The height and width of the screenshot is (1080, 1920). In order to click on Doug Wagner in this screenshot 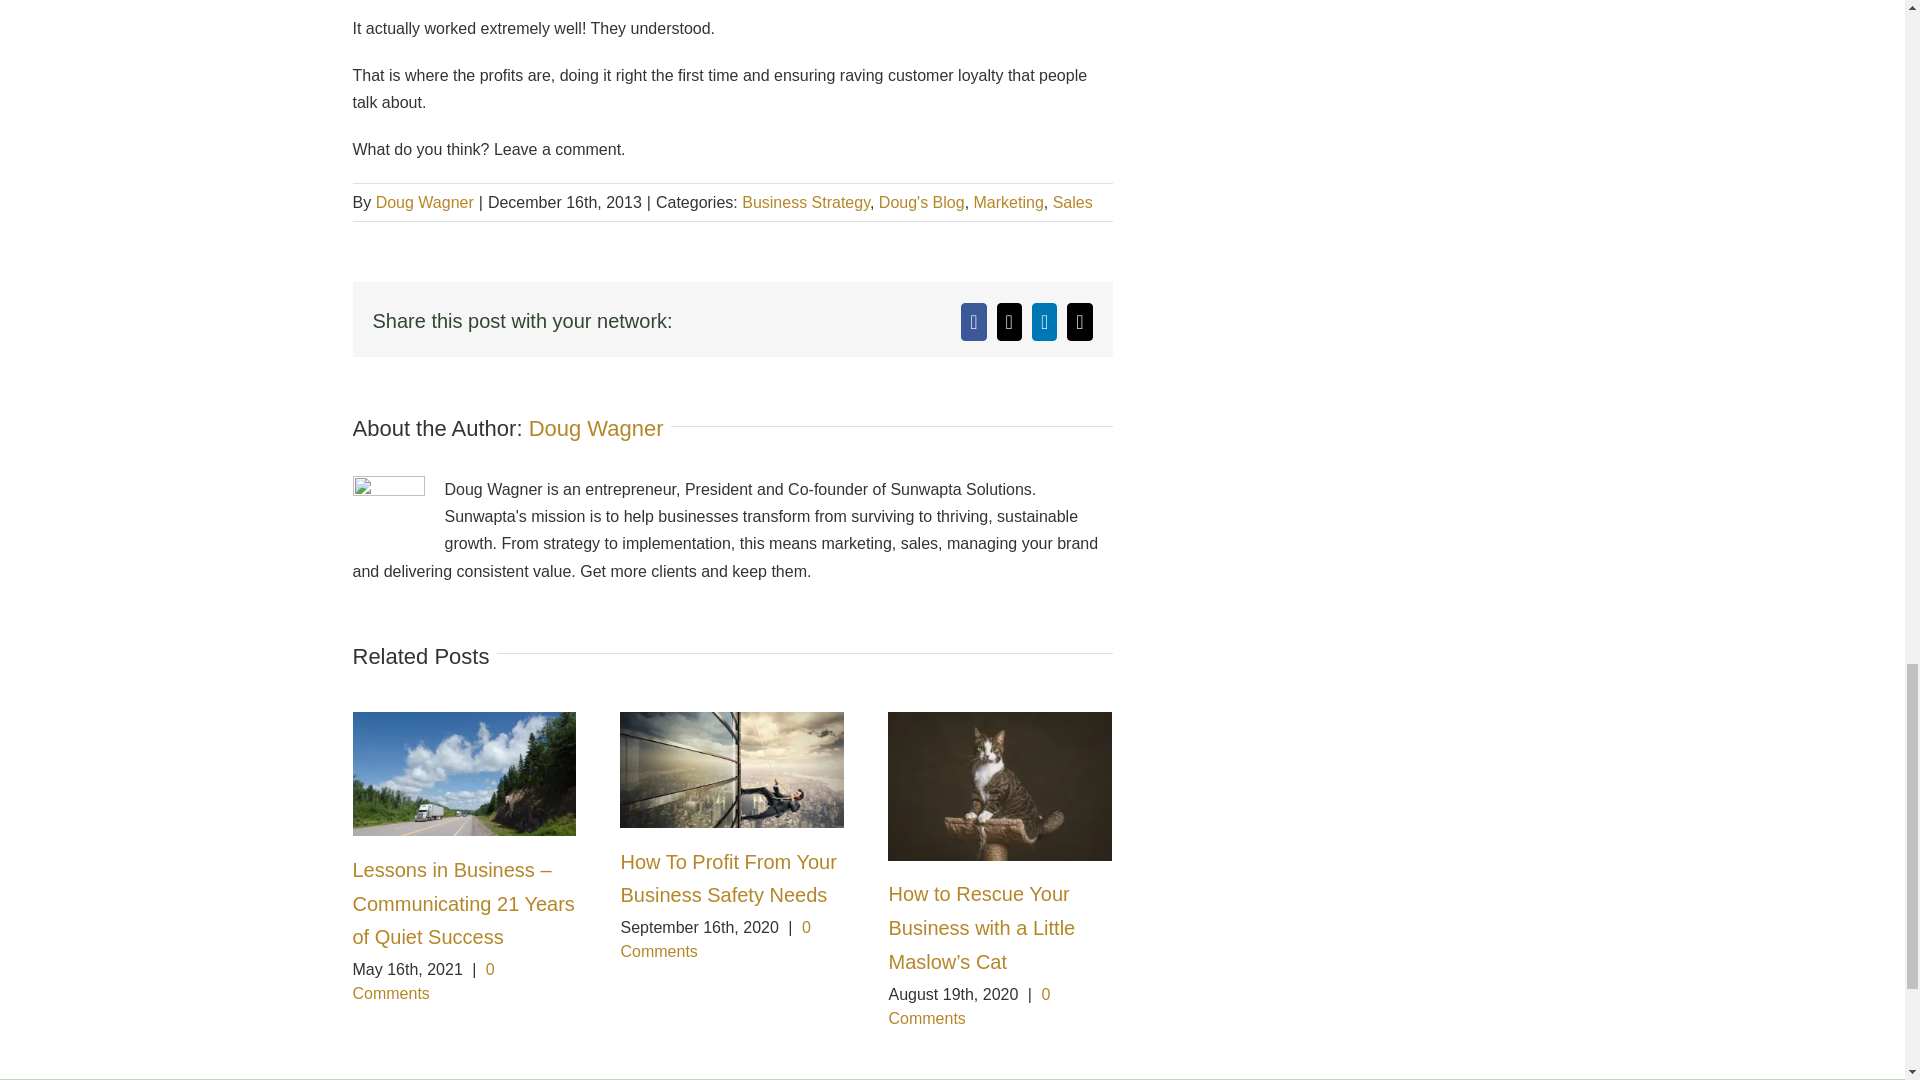, I will do `click(596, 428)`.